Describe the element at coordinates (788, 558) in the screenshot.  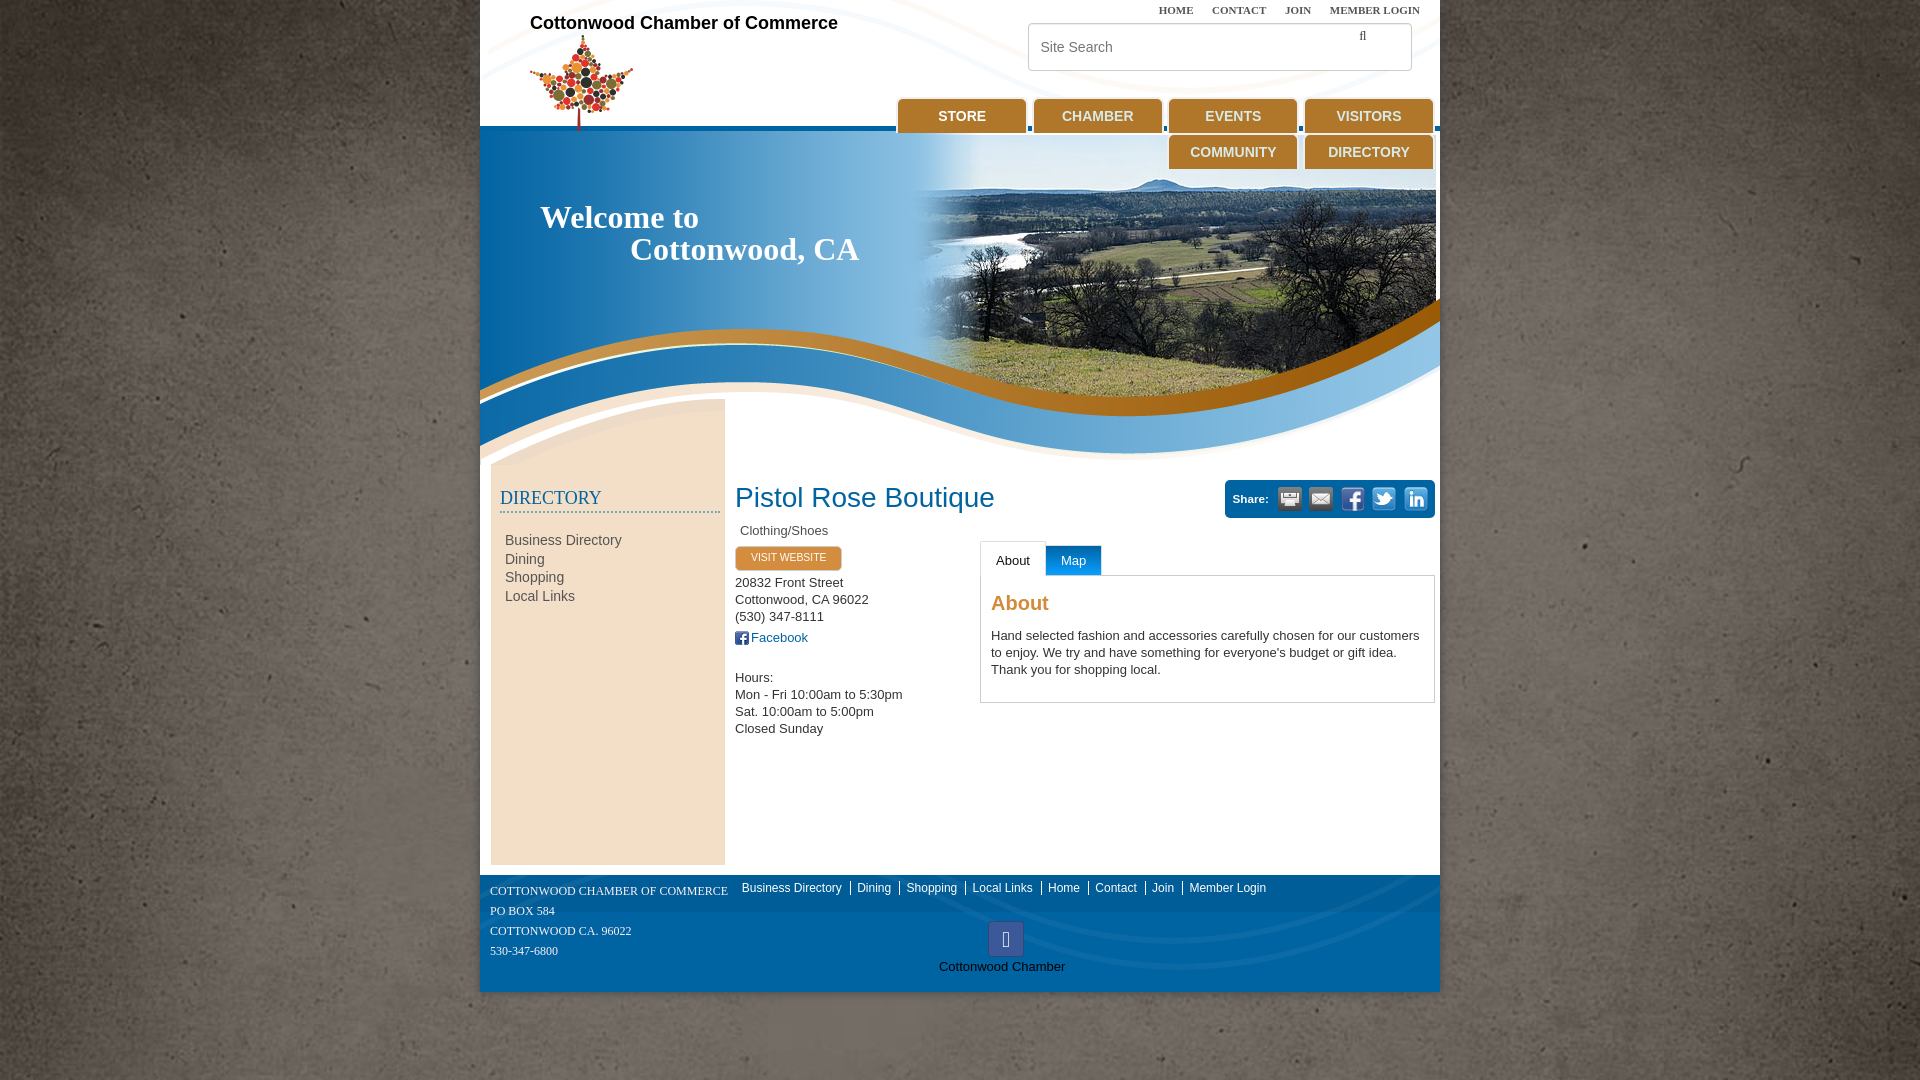
I see `Visit the website of Pistol Rose Boutique` at that location.